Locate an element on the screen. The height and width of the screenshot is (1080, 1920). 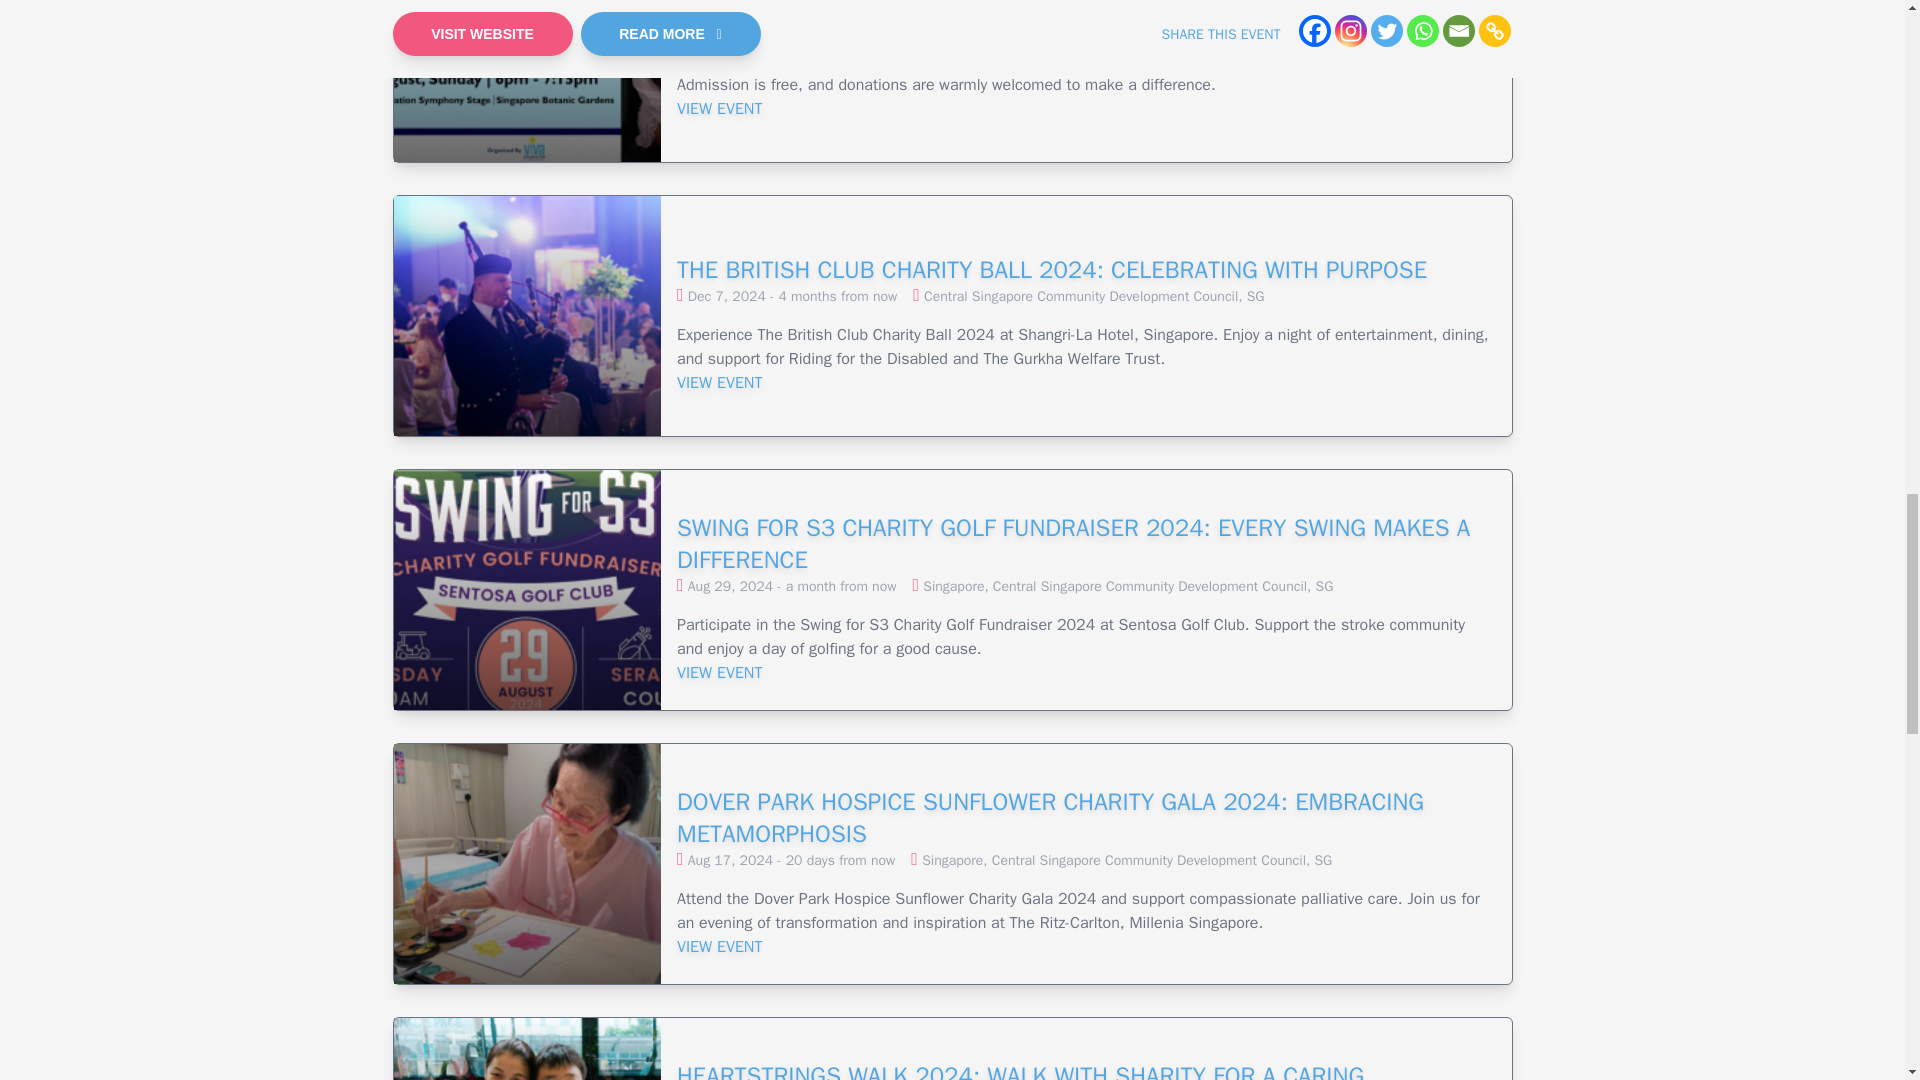
VIEW EVENT is located at coordinates (1086, 108).